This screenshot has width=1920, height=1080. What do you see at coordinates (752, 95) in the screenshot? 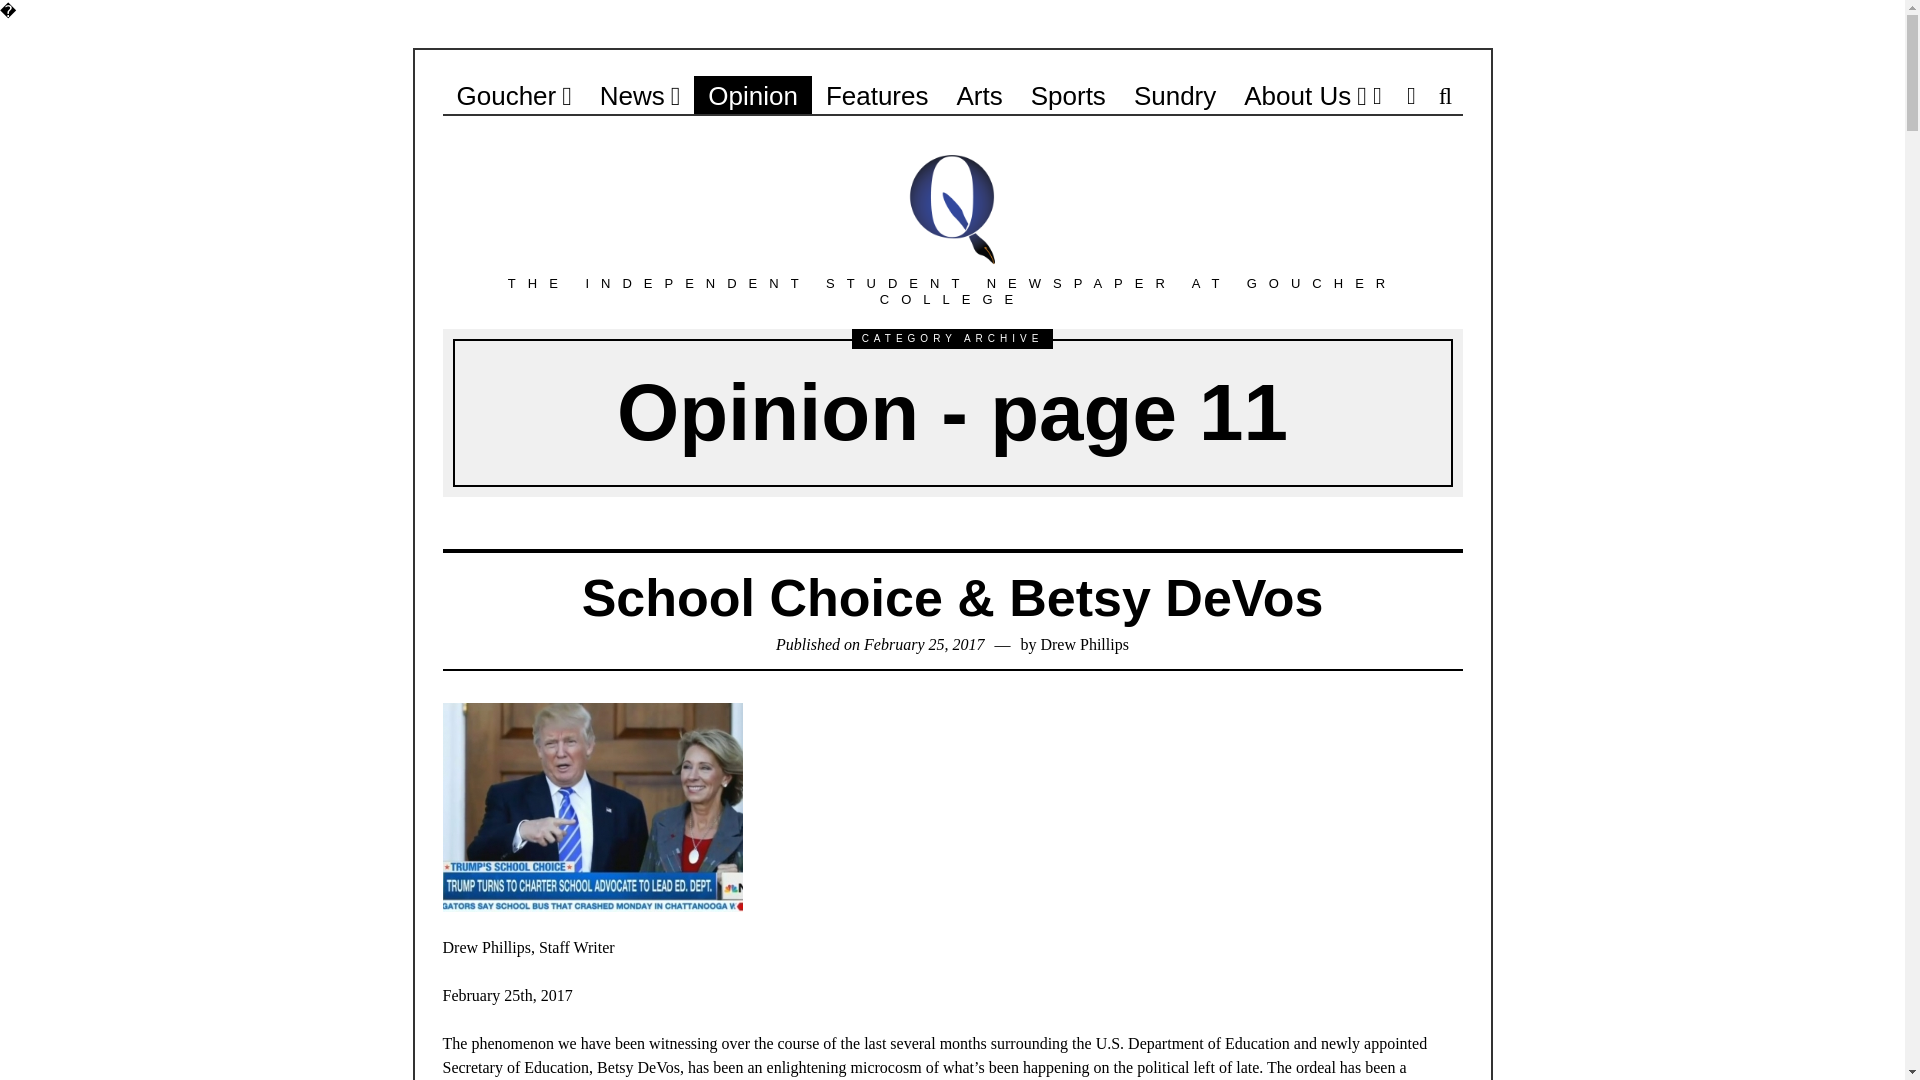
I see `Opinion` at bounding box center [752, 95].